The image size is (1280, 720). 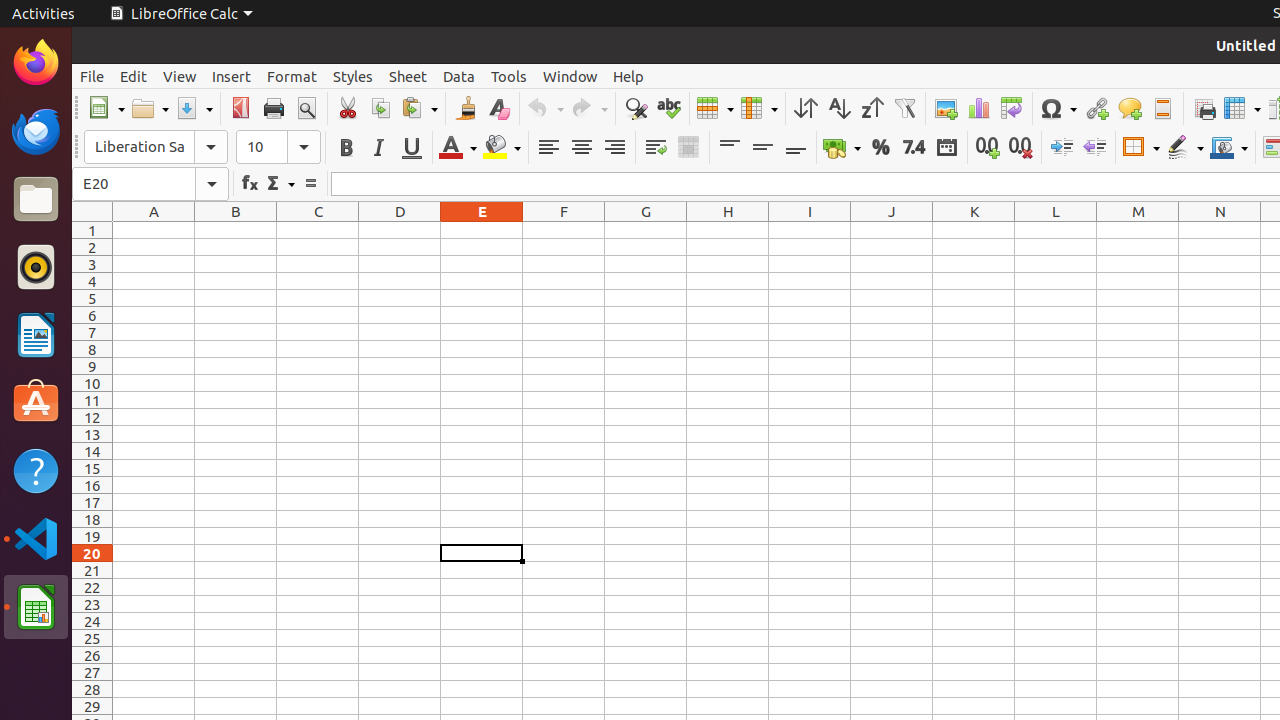 What do you see at coordinates (548, 148) in the screenshot?
I see `Align Left` at bounding box center [548, 148].